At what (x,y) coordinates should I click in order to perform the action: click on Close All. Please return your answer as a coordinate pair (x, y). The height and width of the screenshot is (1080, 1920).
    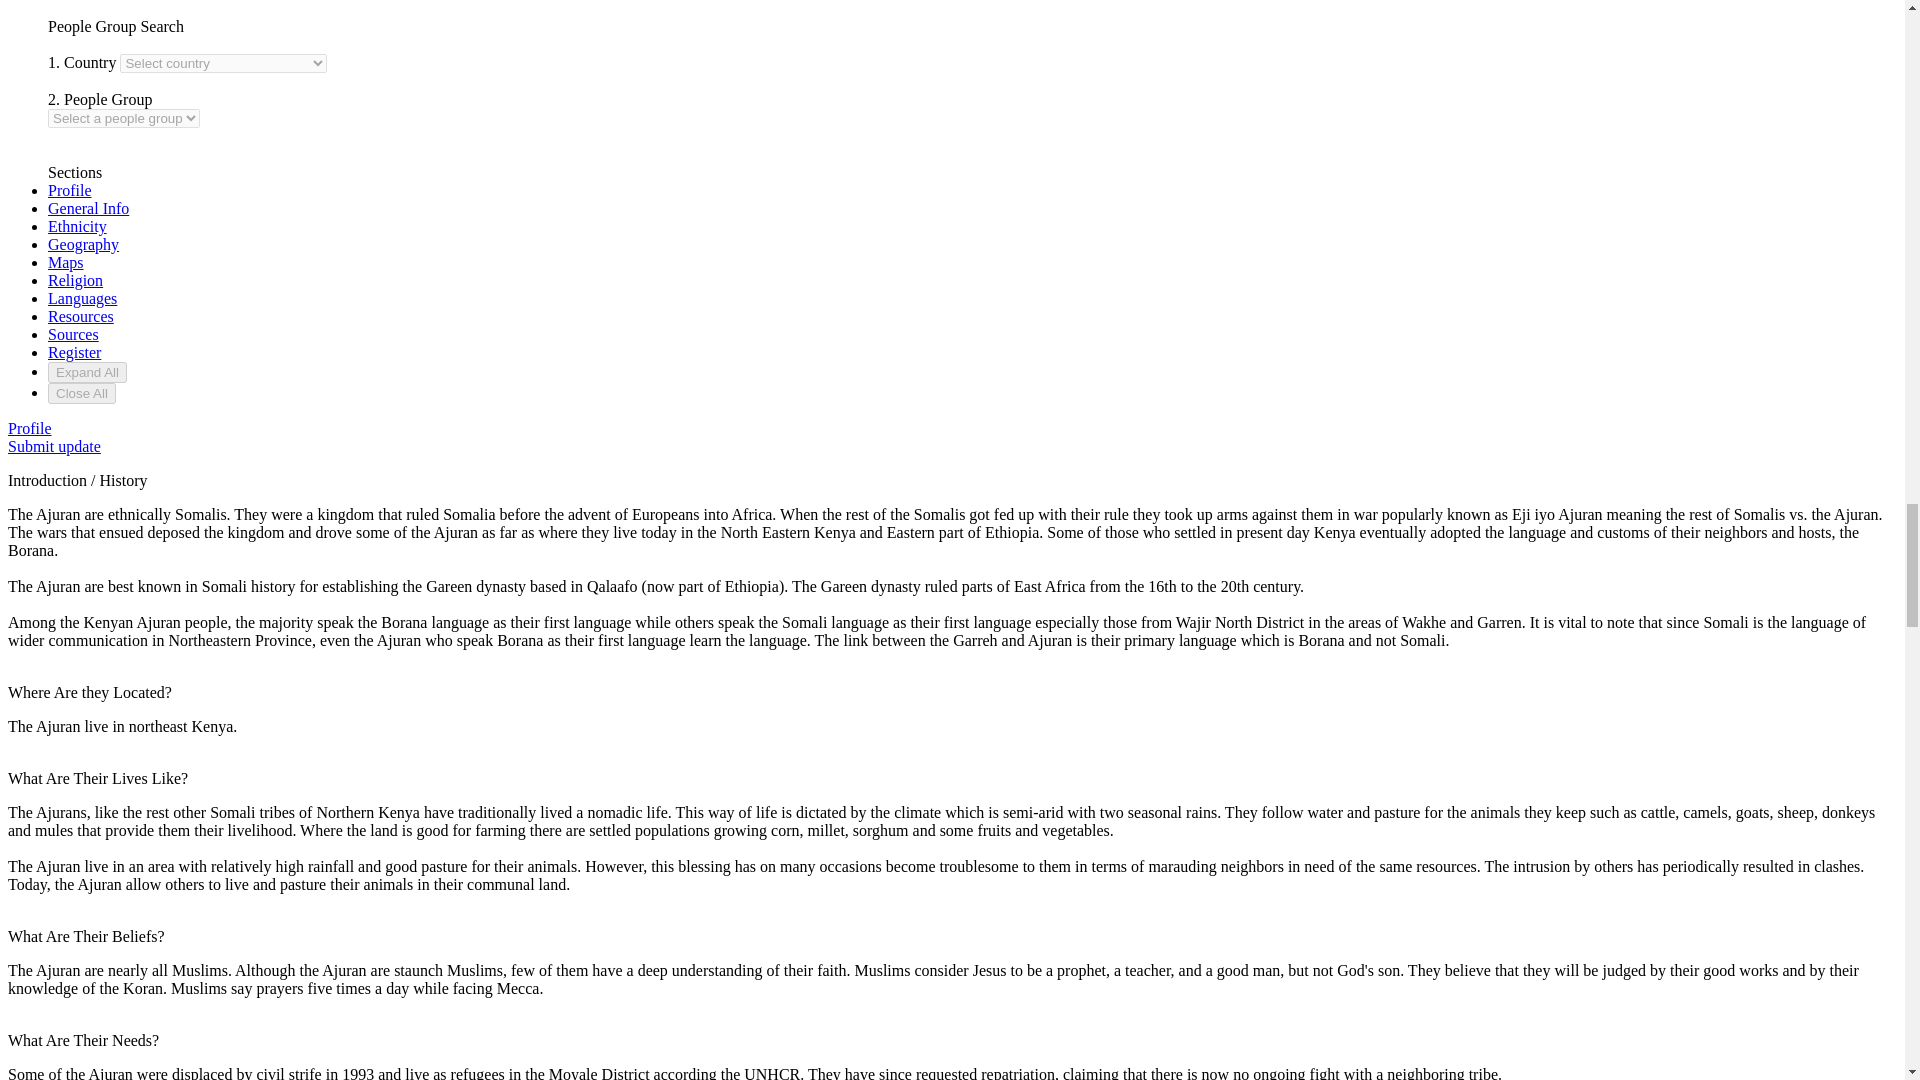
    Looking at the image, I should click on (82, 393).